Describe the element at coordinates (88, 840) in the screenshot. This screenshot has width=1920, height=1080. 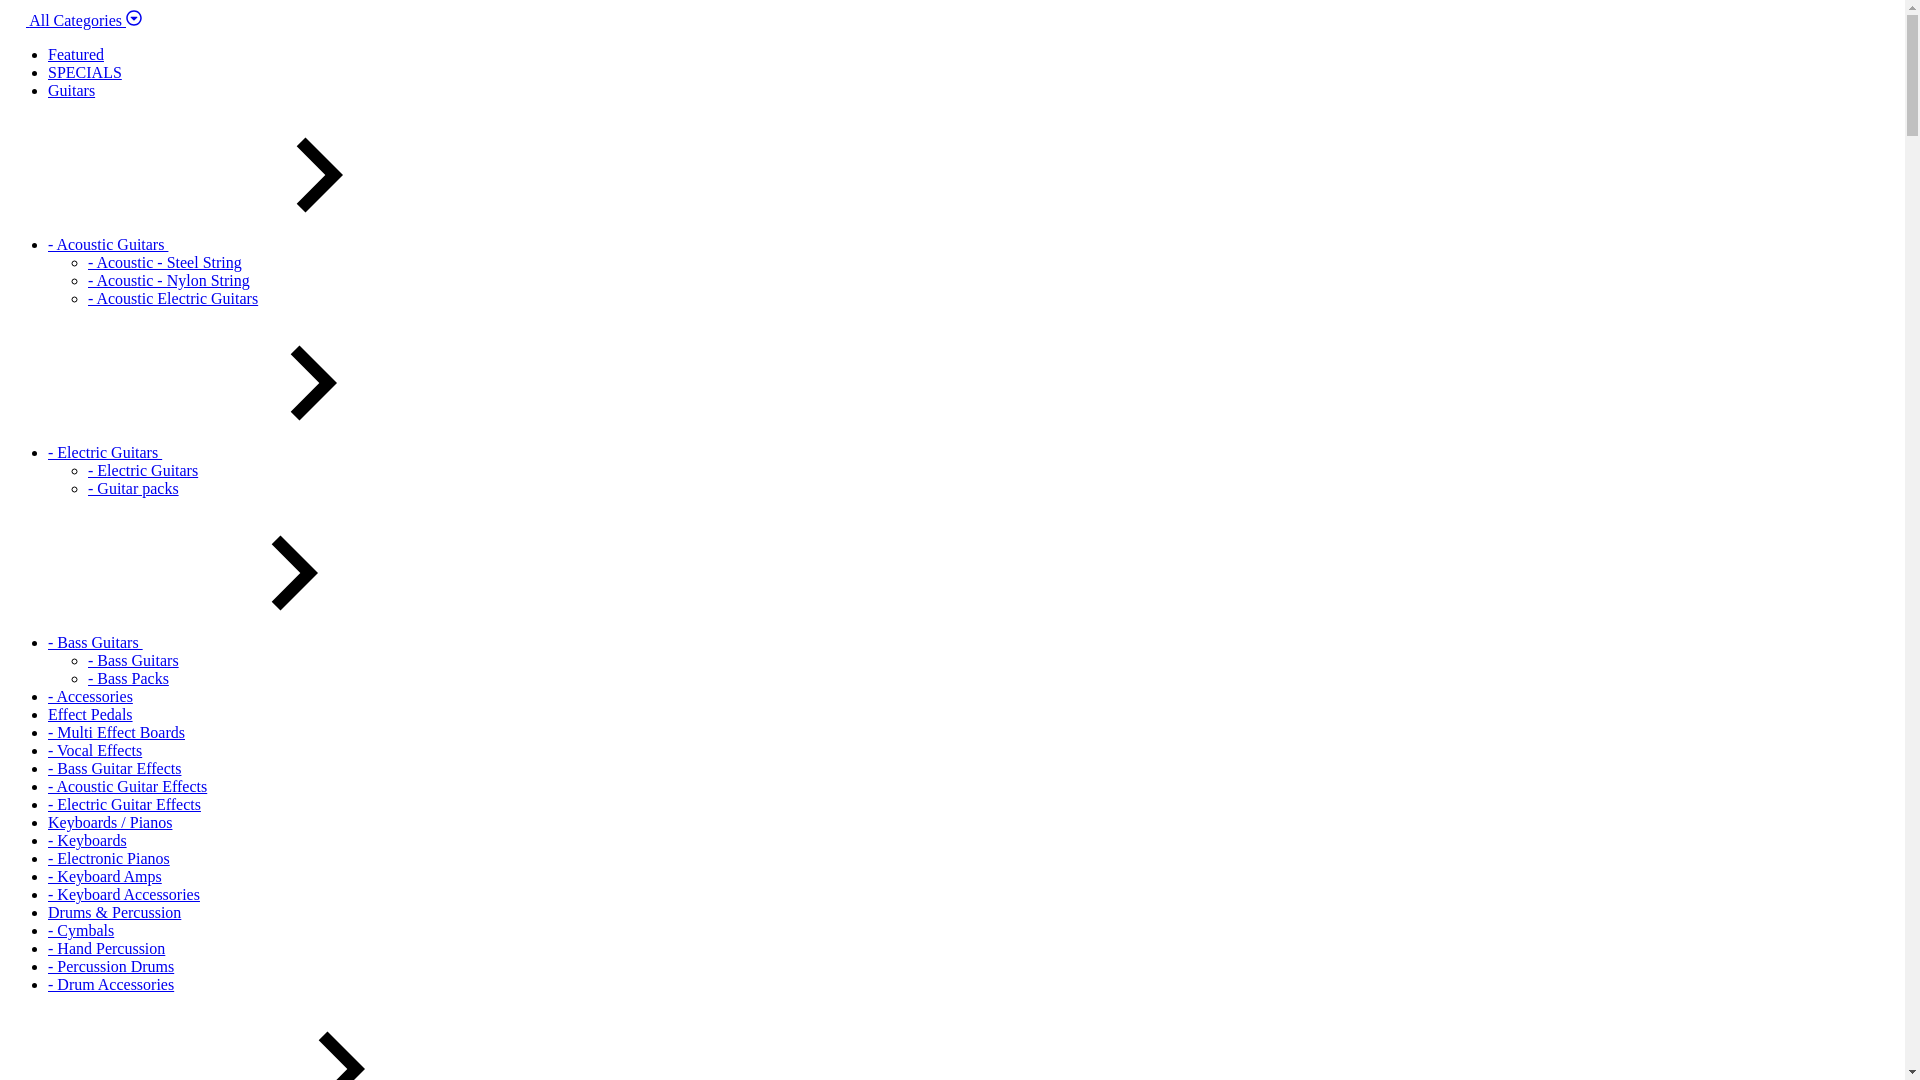
I see `- Keyboards` at that location.